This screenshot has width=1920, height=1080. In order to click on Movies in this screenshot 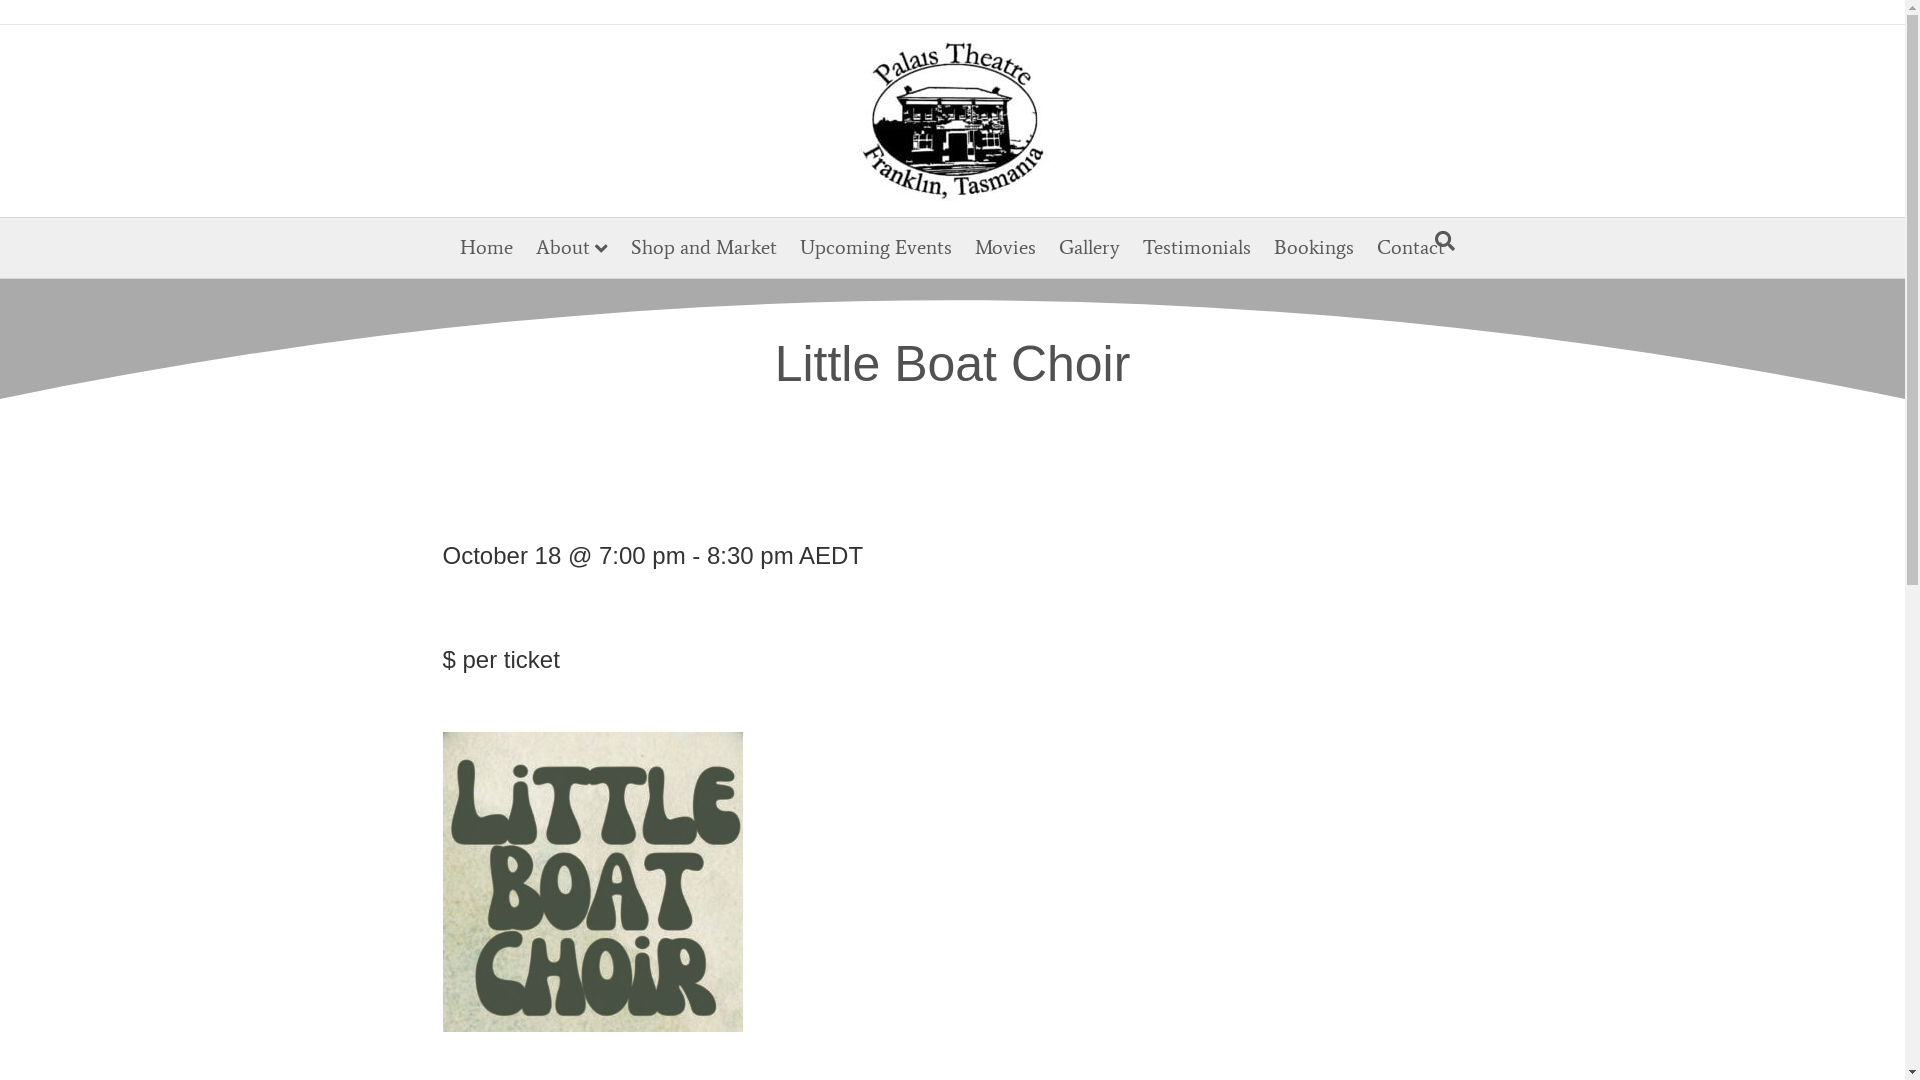, I will do `click(1006, 247)`.